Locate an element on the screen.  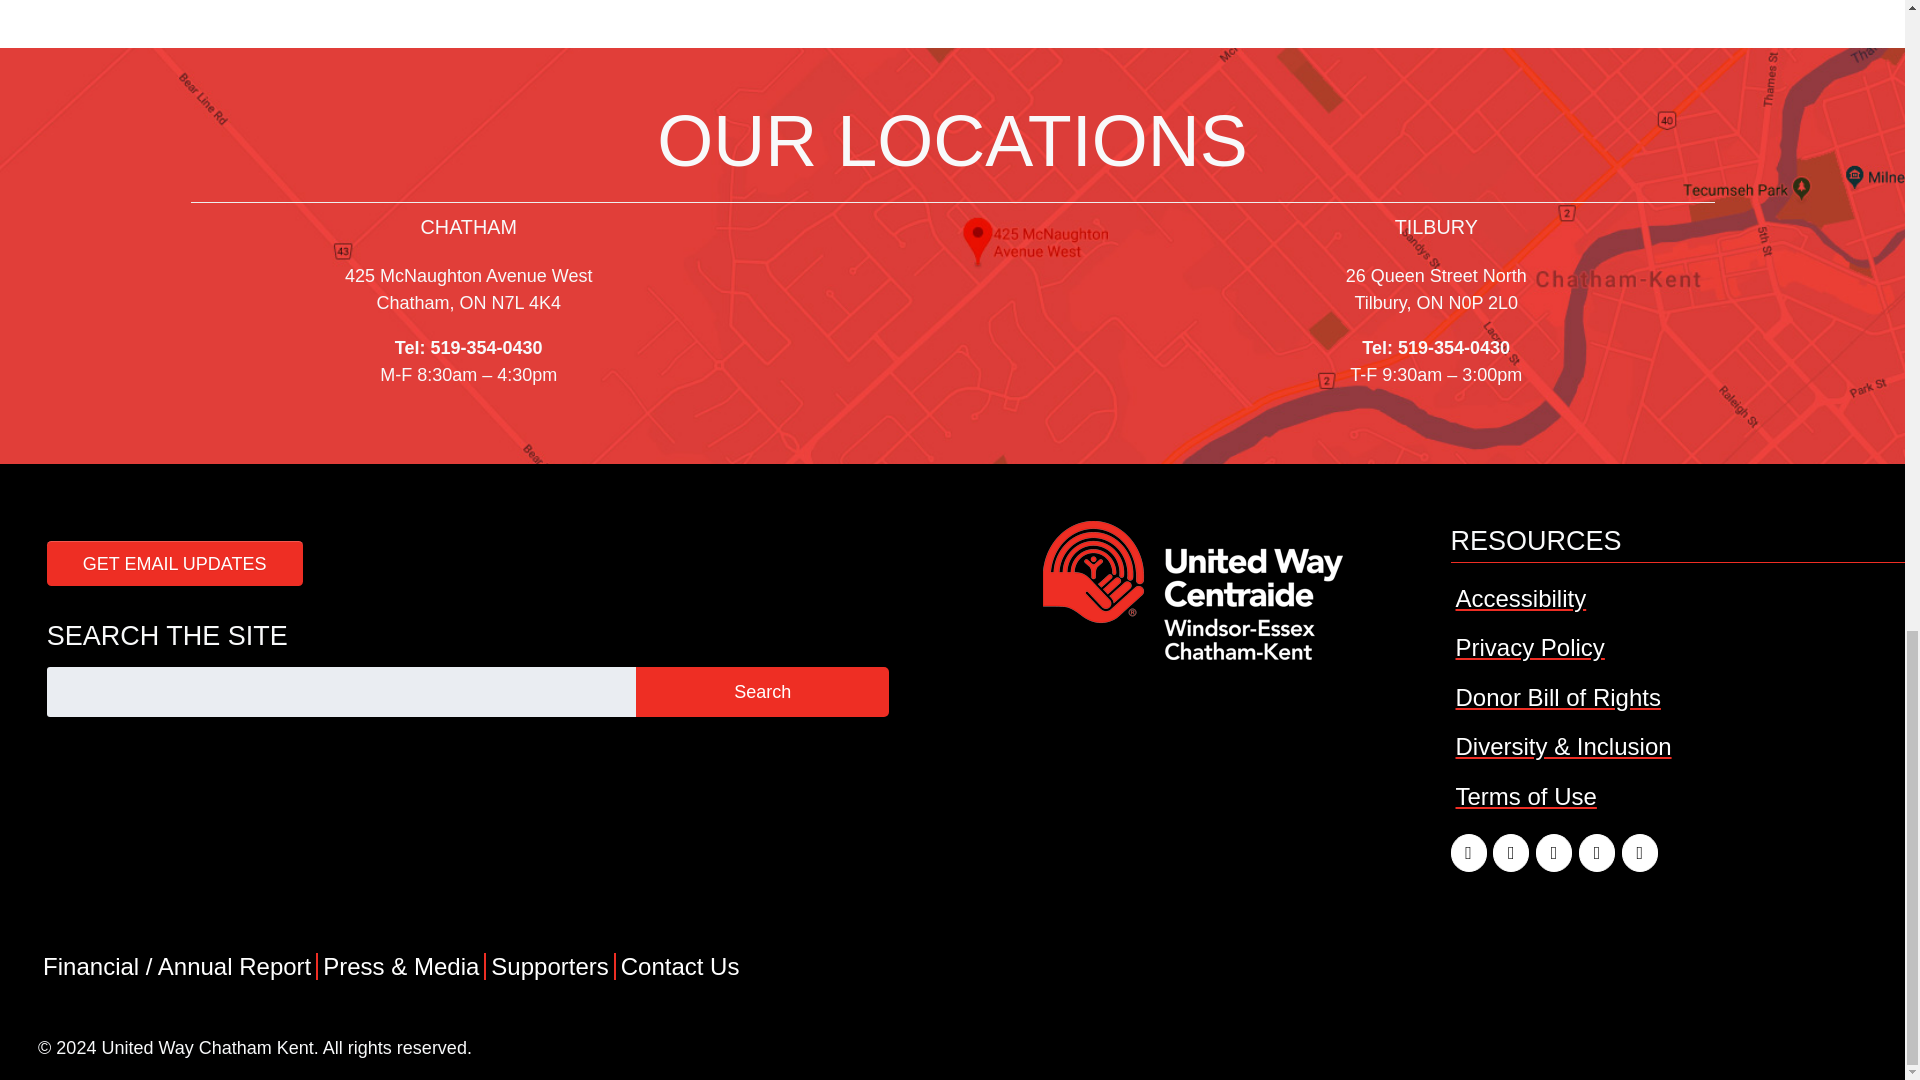
United Way Chatham Kent on X Twitter is located at coordinates (1510, 852).